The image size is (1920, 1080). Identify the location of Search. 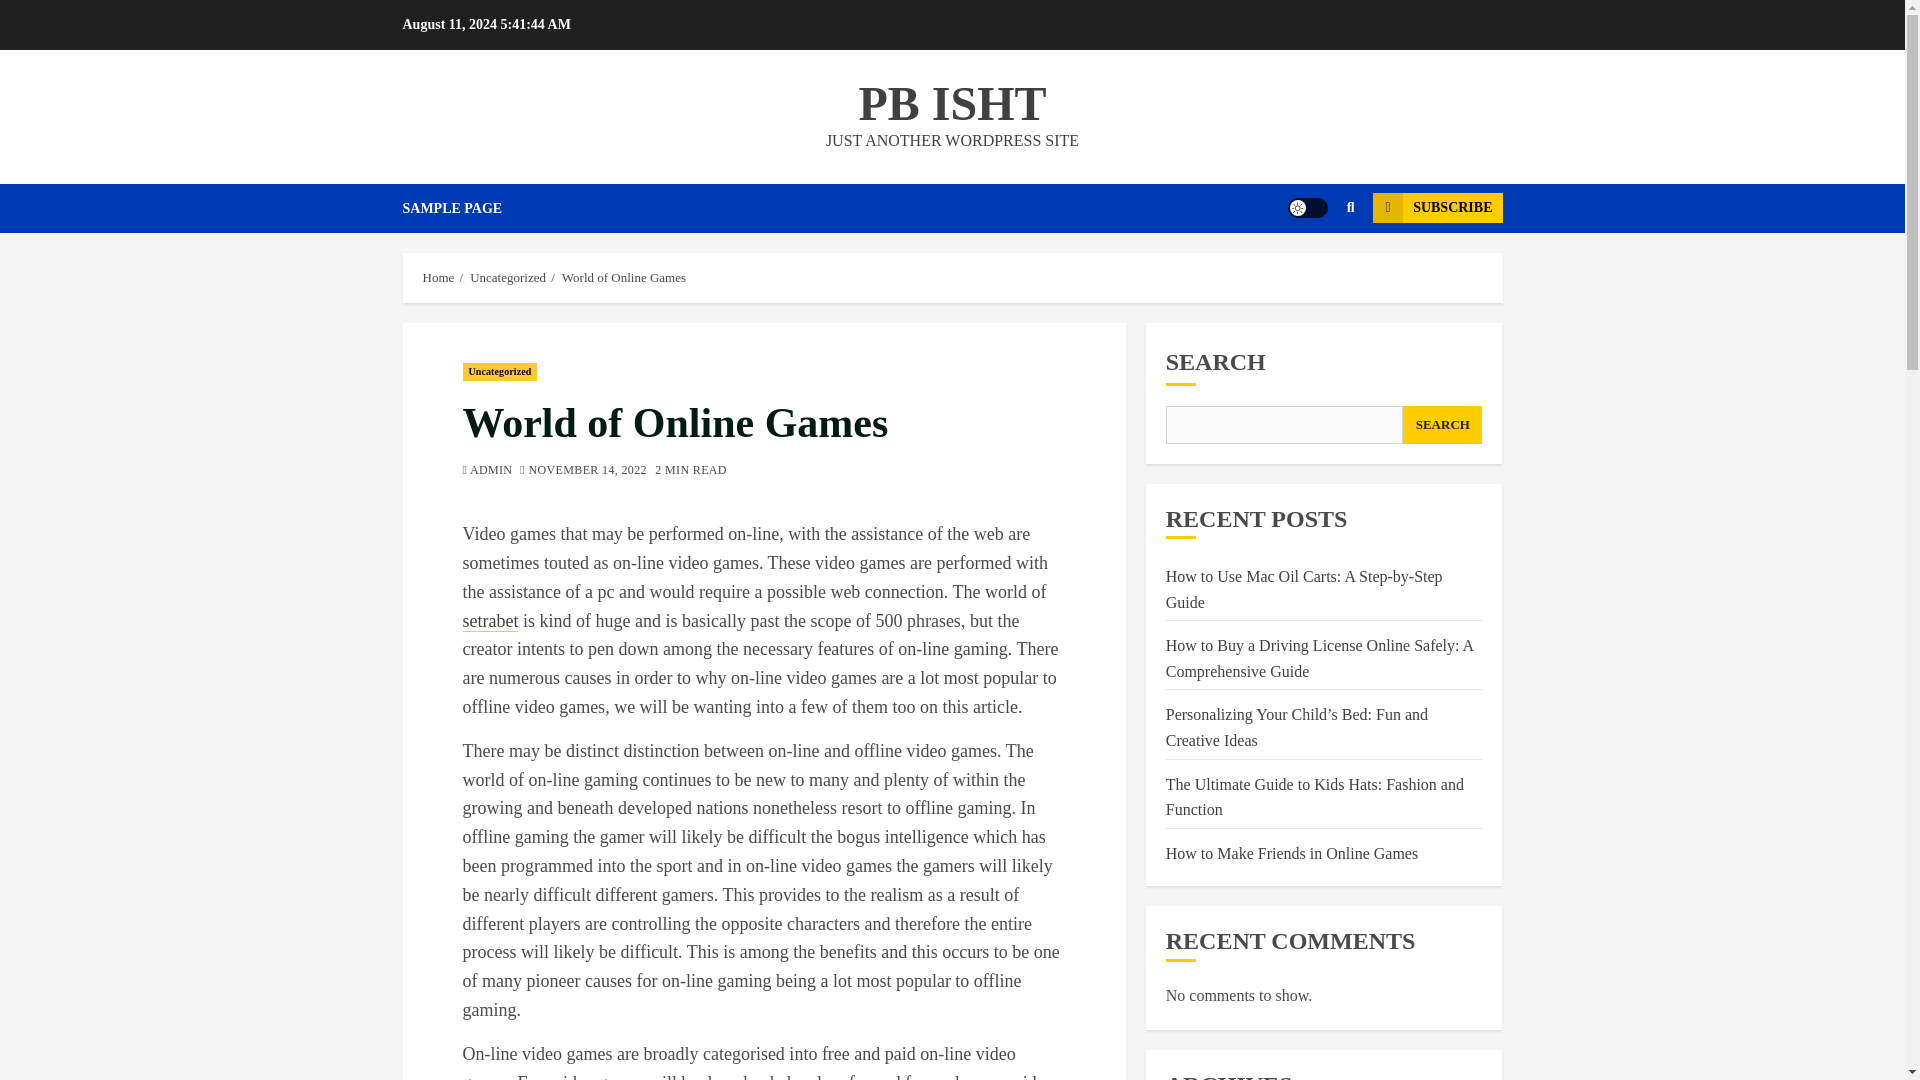
(1312, 268).